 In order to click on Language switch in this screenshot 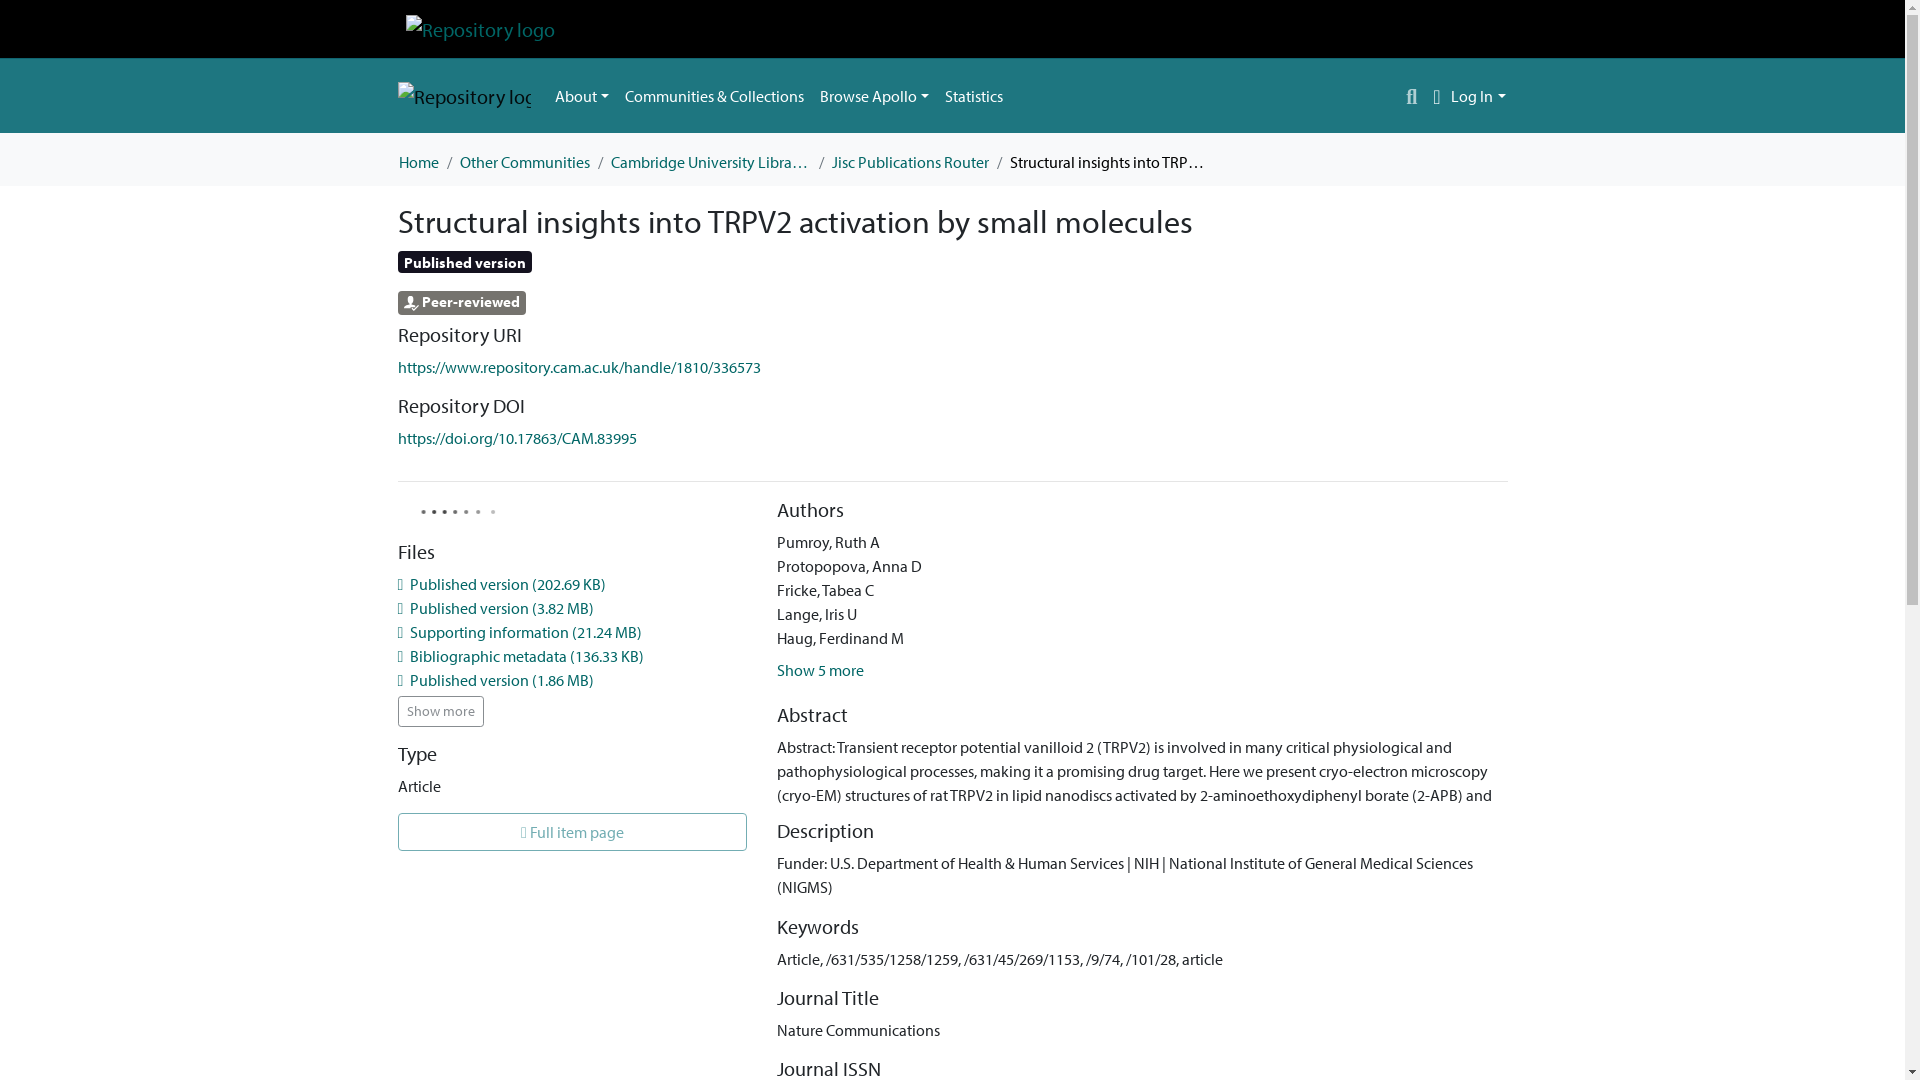, I will do `click(1436, 96)`.